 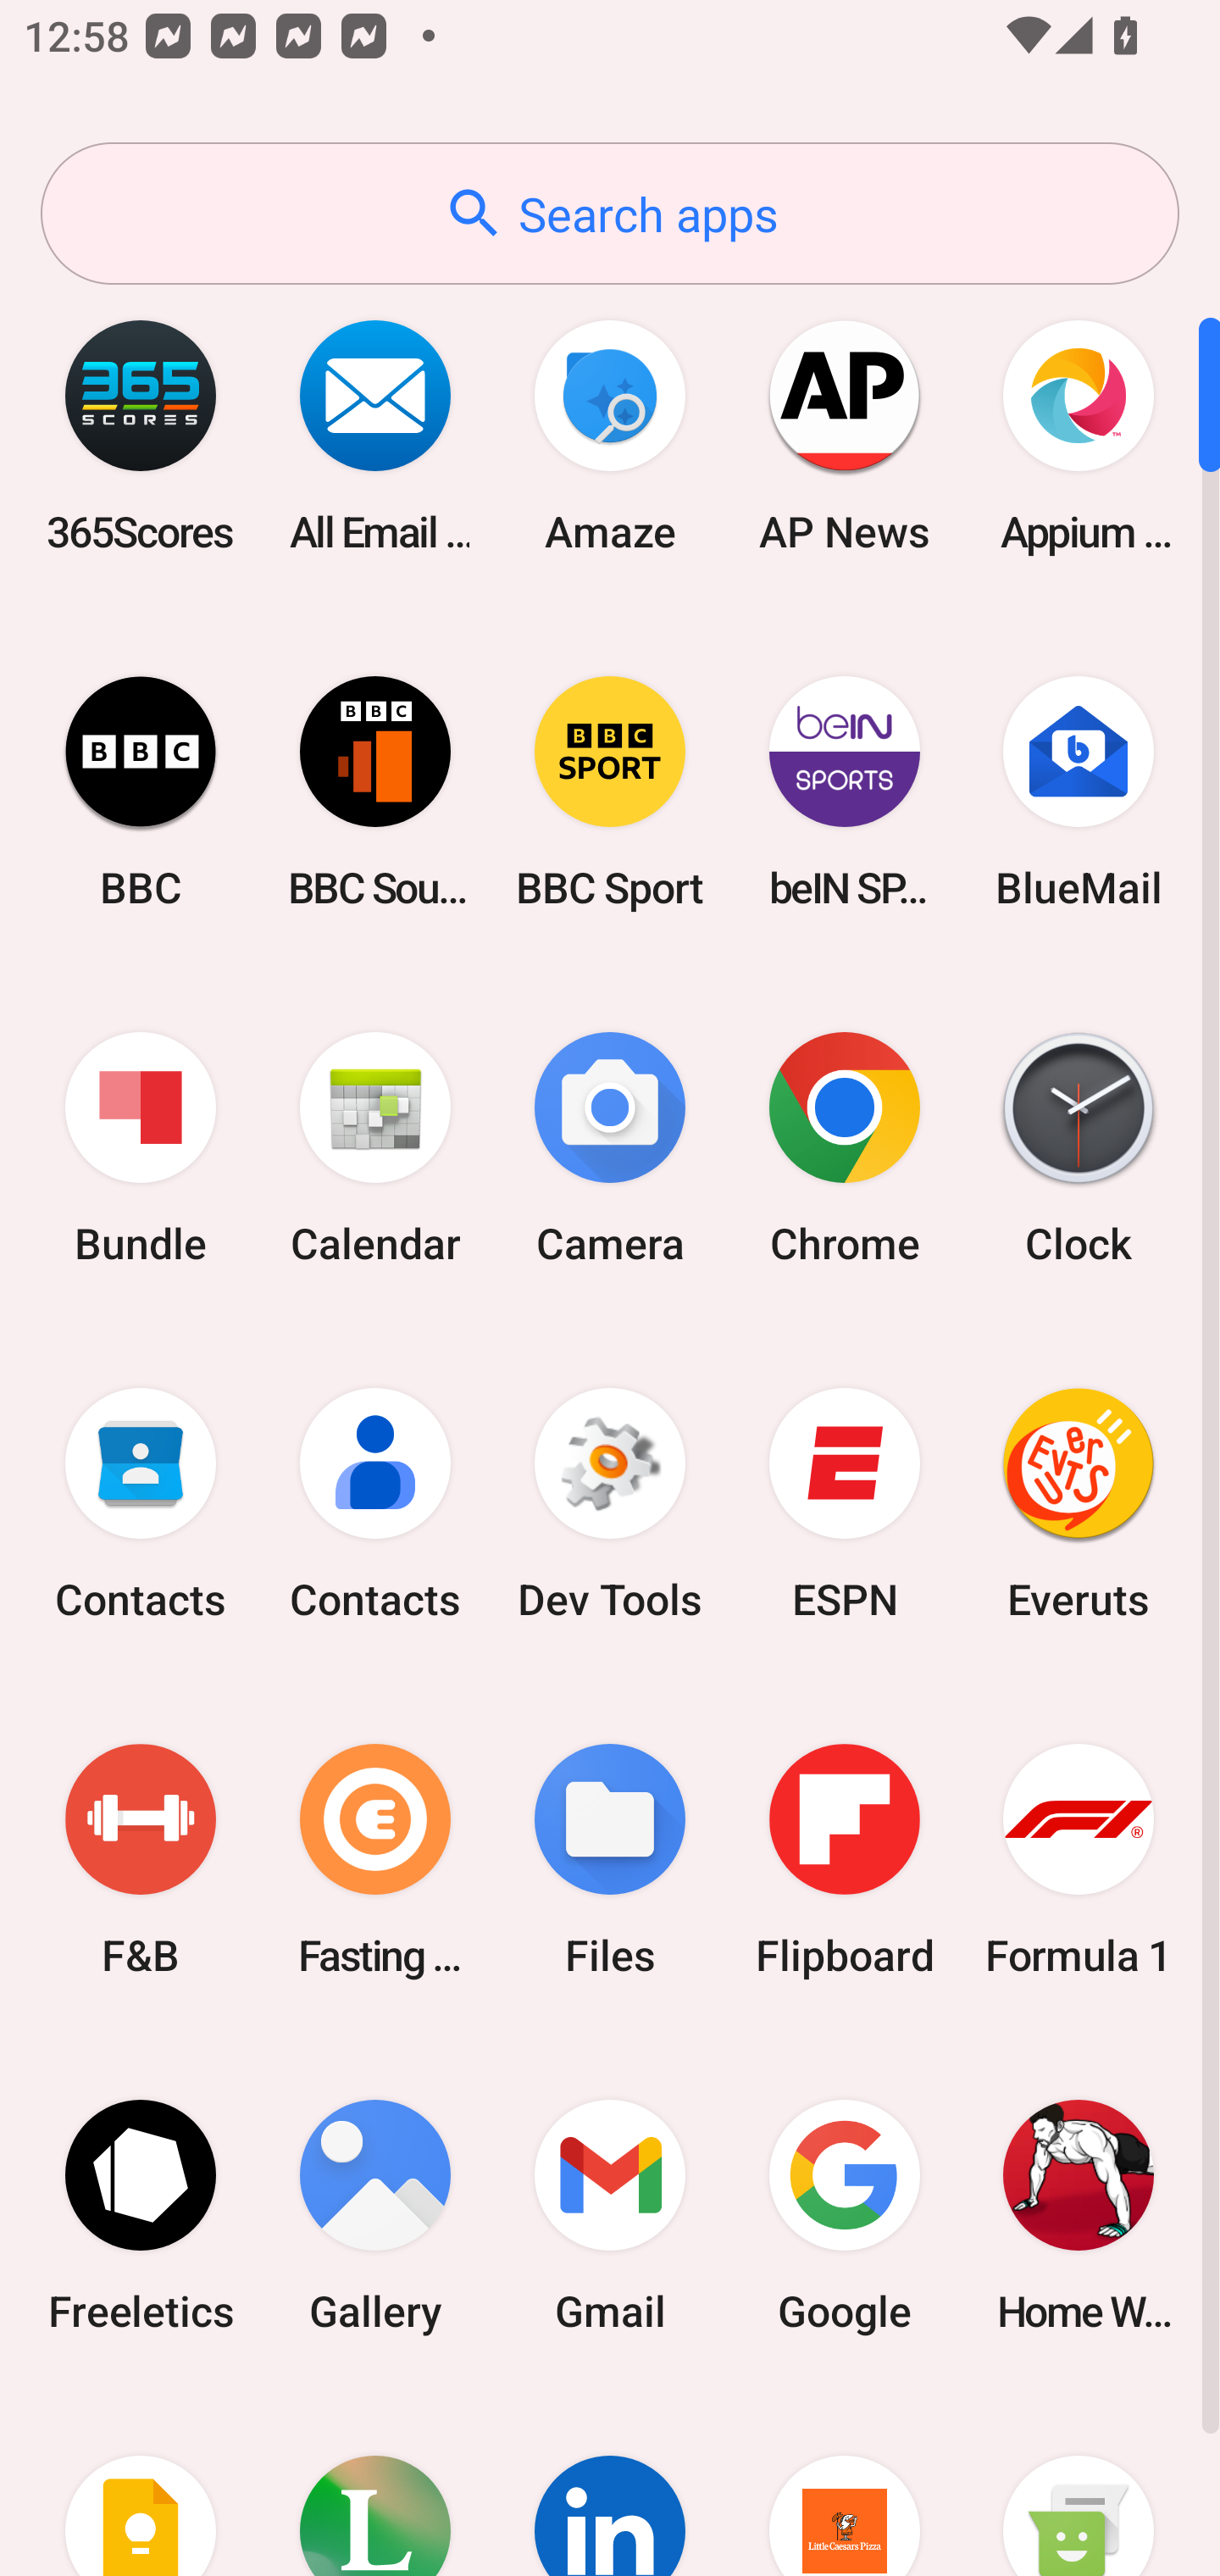 I want to click on Bundle, so click(x=141, y=1149).